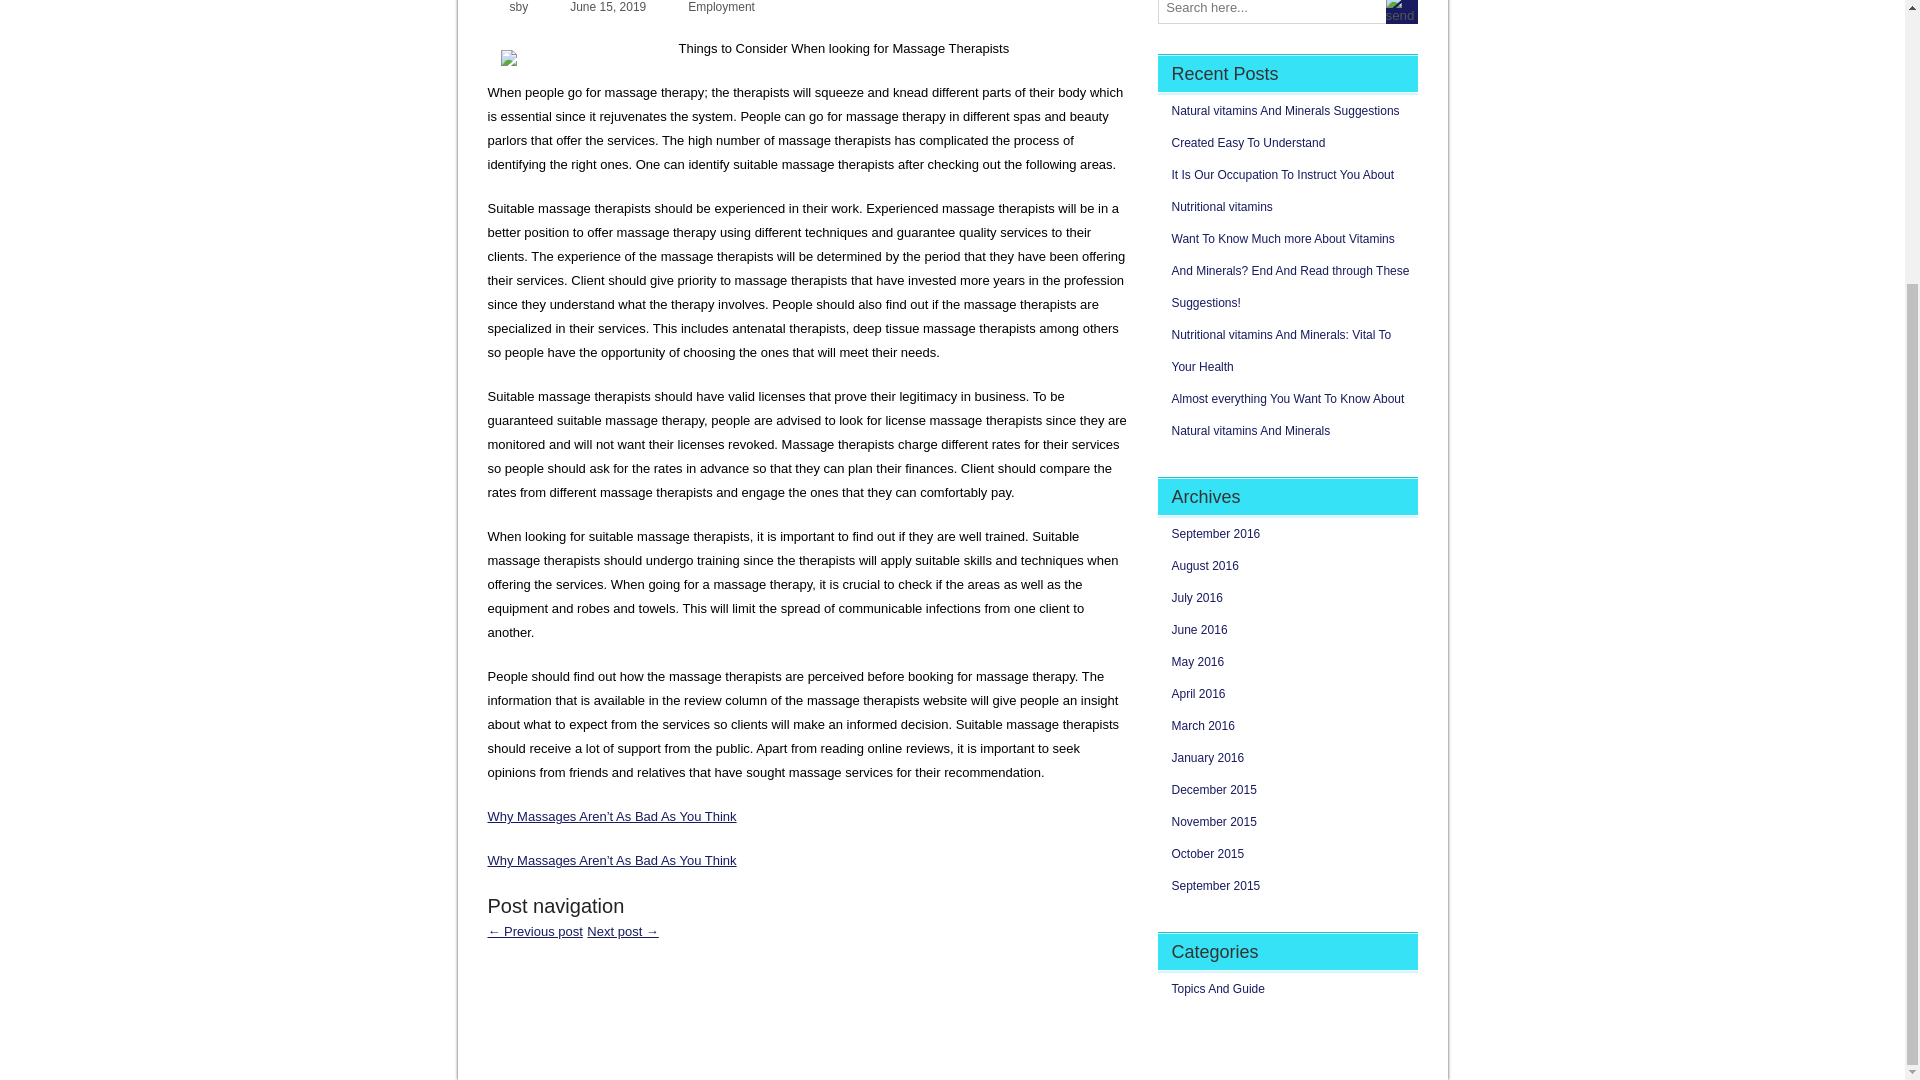  I want to click on November 2015, so click(1214, 822).